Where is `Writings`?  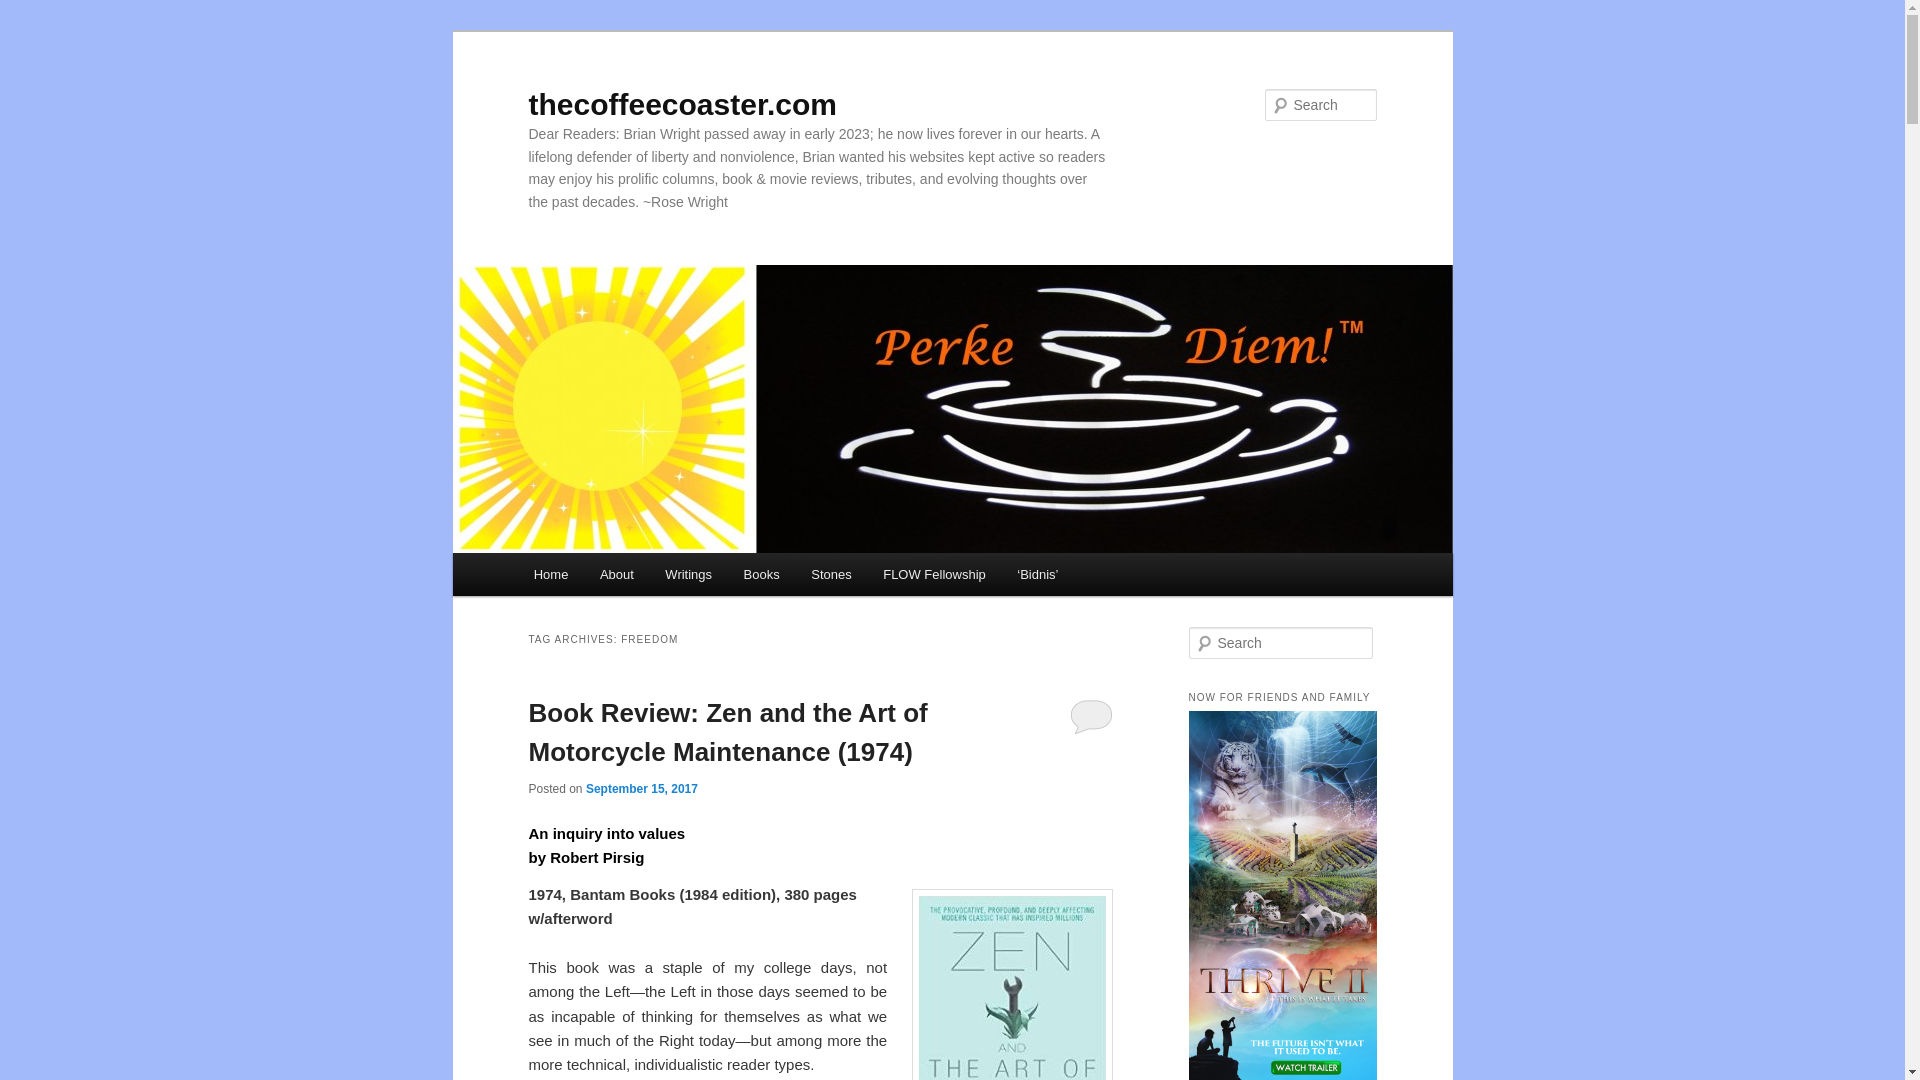
Writings is located at coordinates (688, 574).